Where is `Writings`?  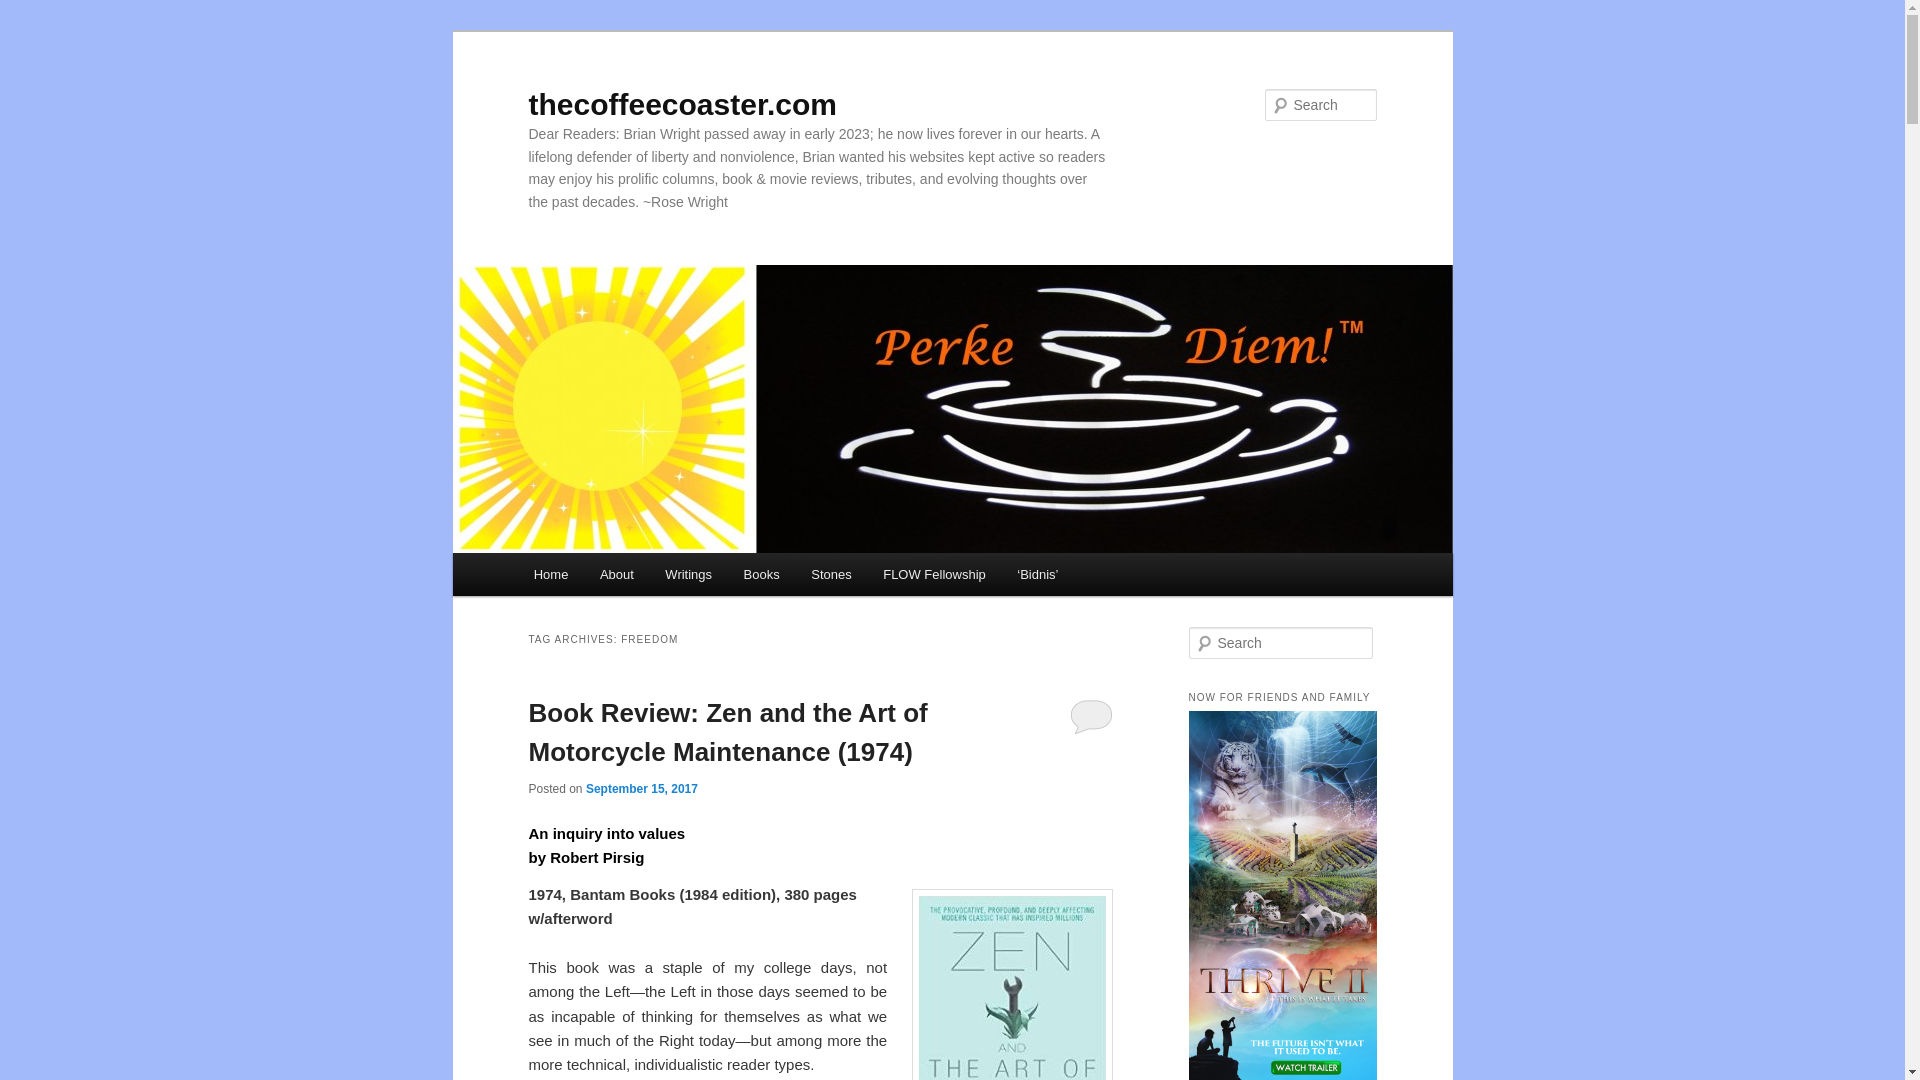
Writings is located at coordinates (688, 574).